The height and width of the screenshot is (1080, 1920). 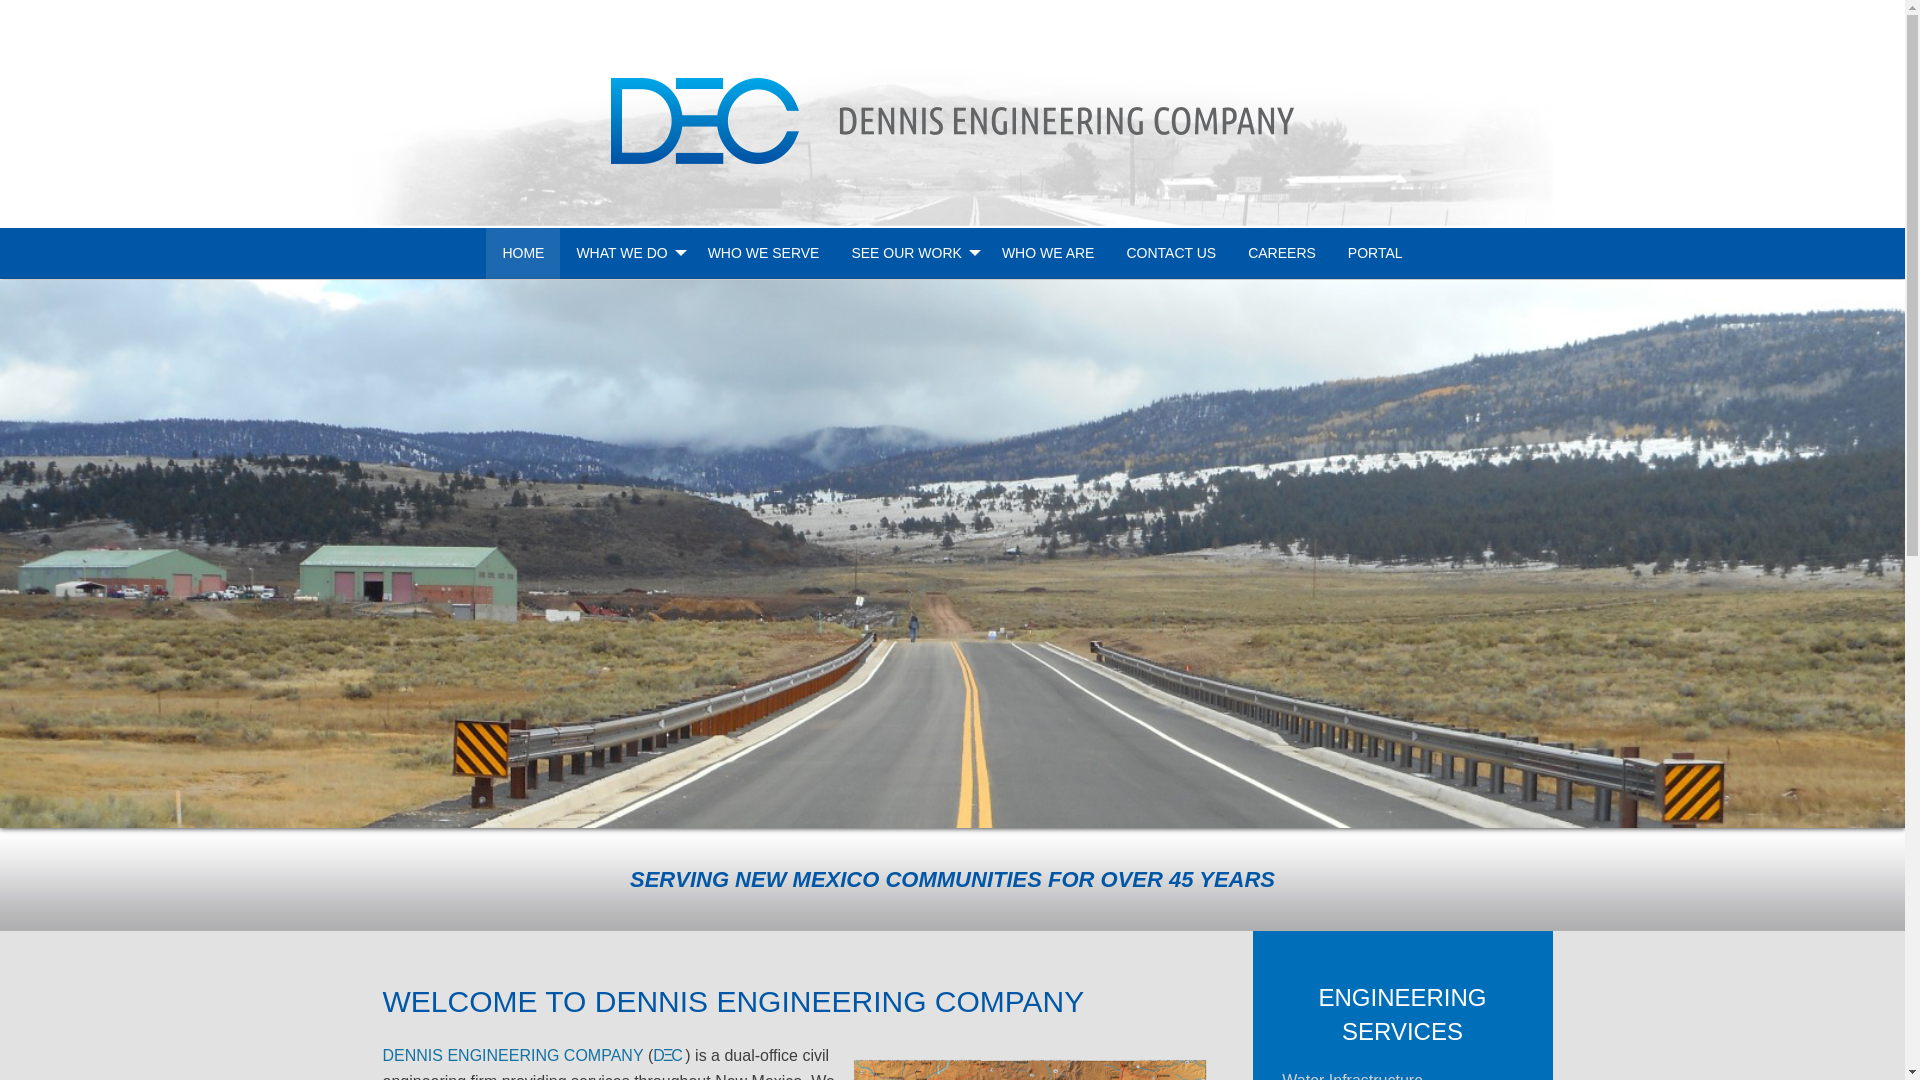 I want to click on SEE OUR WORK, so click(x=910, y=253).